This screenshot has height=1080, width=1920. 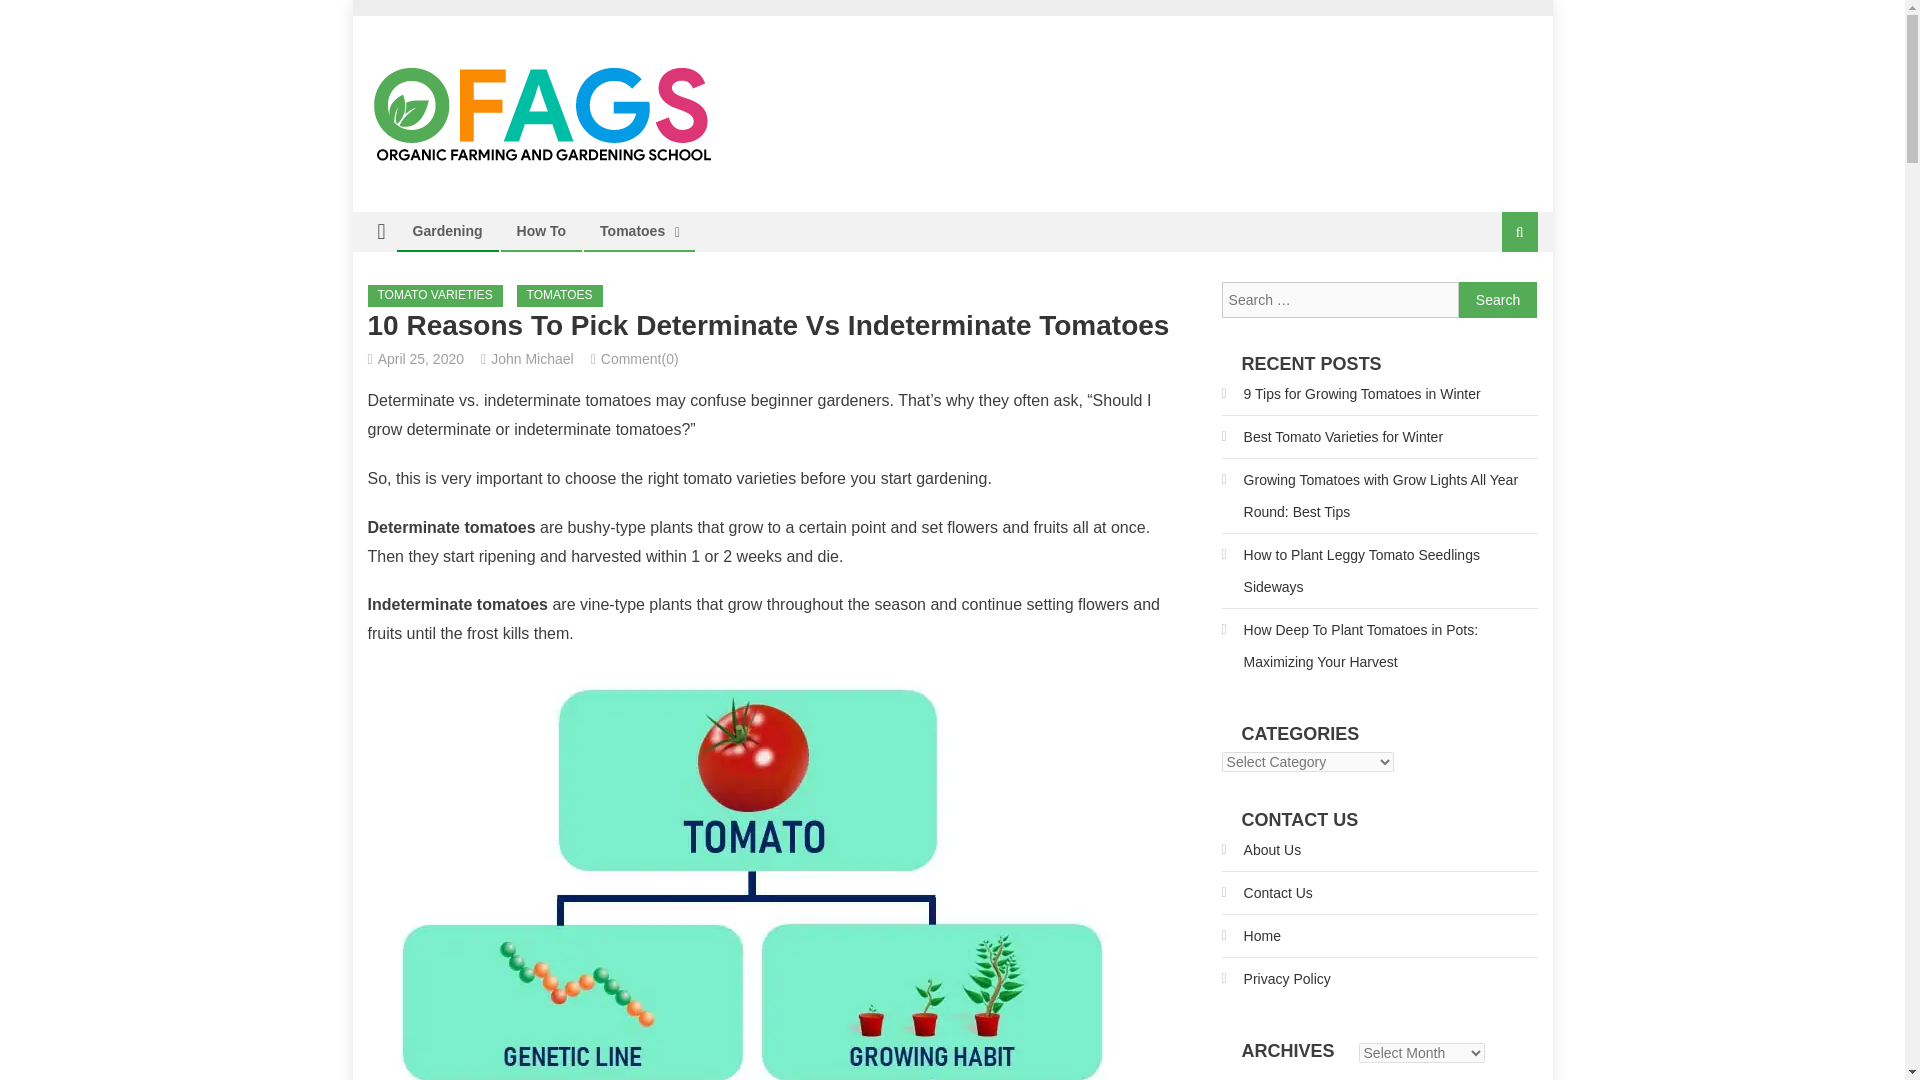 What do you see at coordinates (559, 296) in the screenshot?
I see `TOMATOES` at bounding box center [559, 296].